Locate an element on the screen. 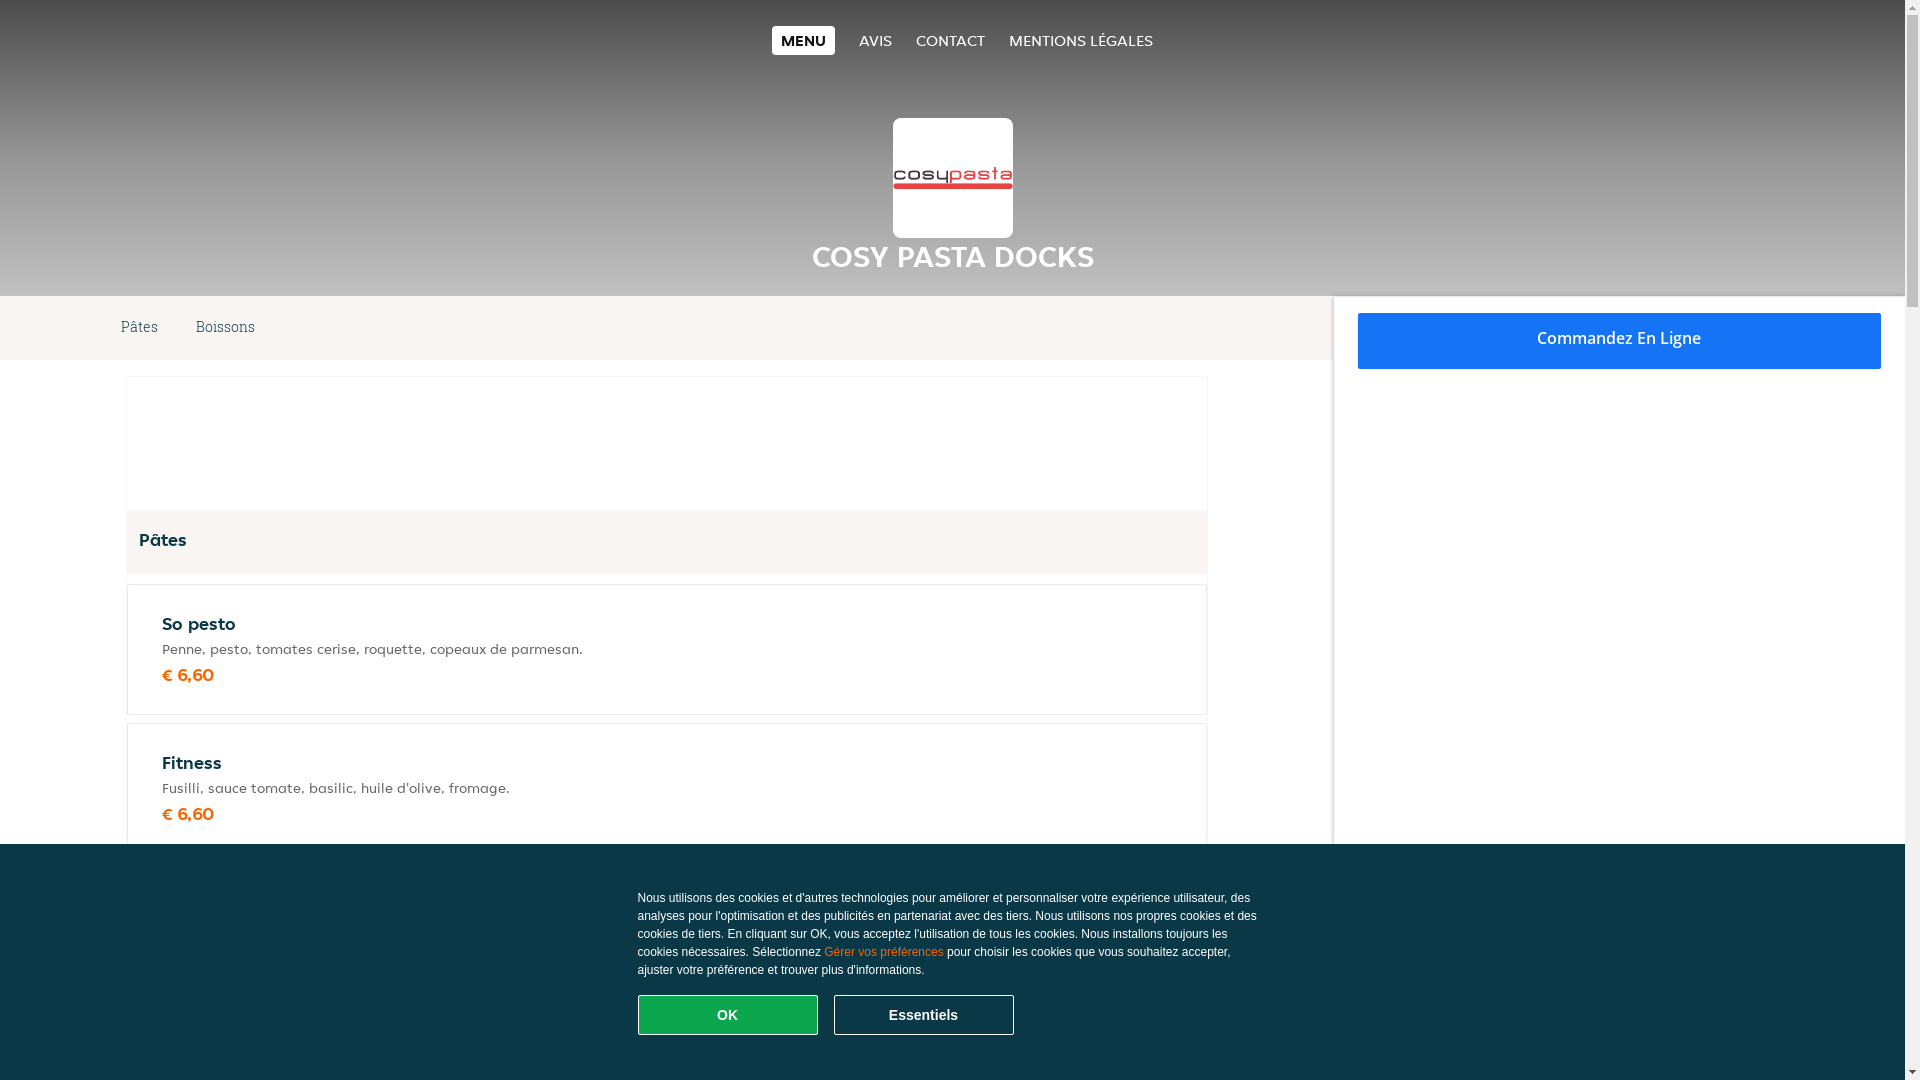 Image resolution: width=1920 pixels, height=1080 pixels. OK is located at coordinates (728, 1015).